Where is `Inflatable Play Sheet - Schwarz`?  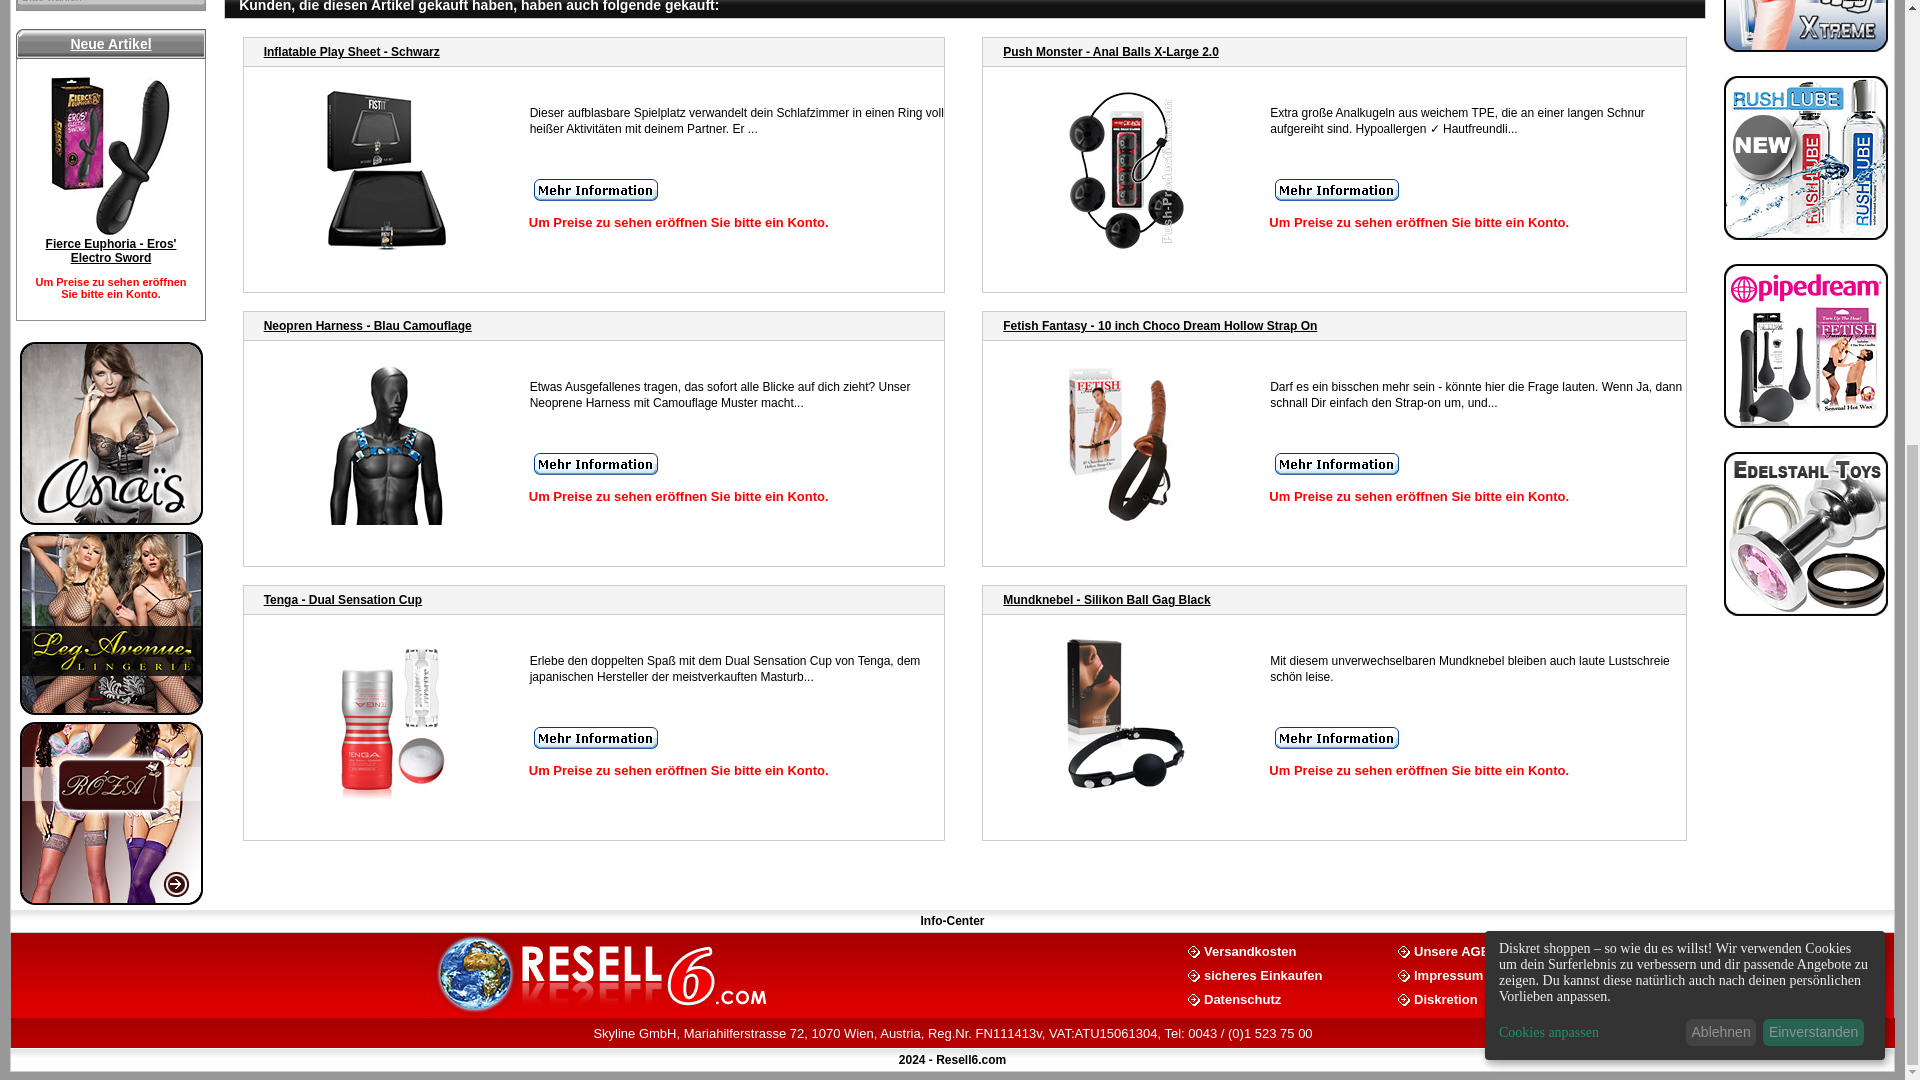
Inflatable Play Sheet - Schwarz is located at coordinates (352, 52).